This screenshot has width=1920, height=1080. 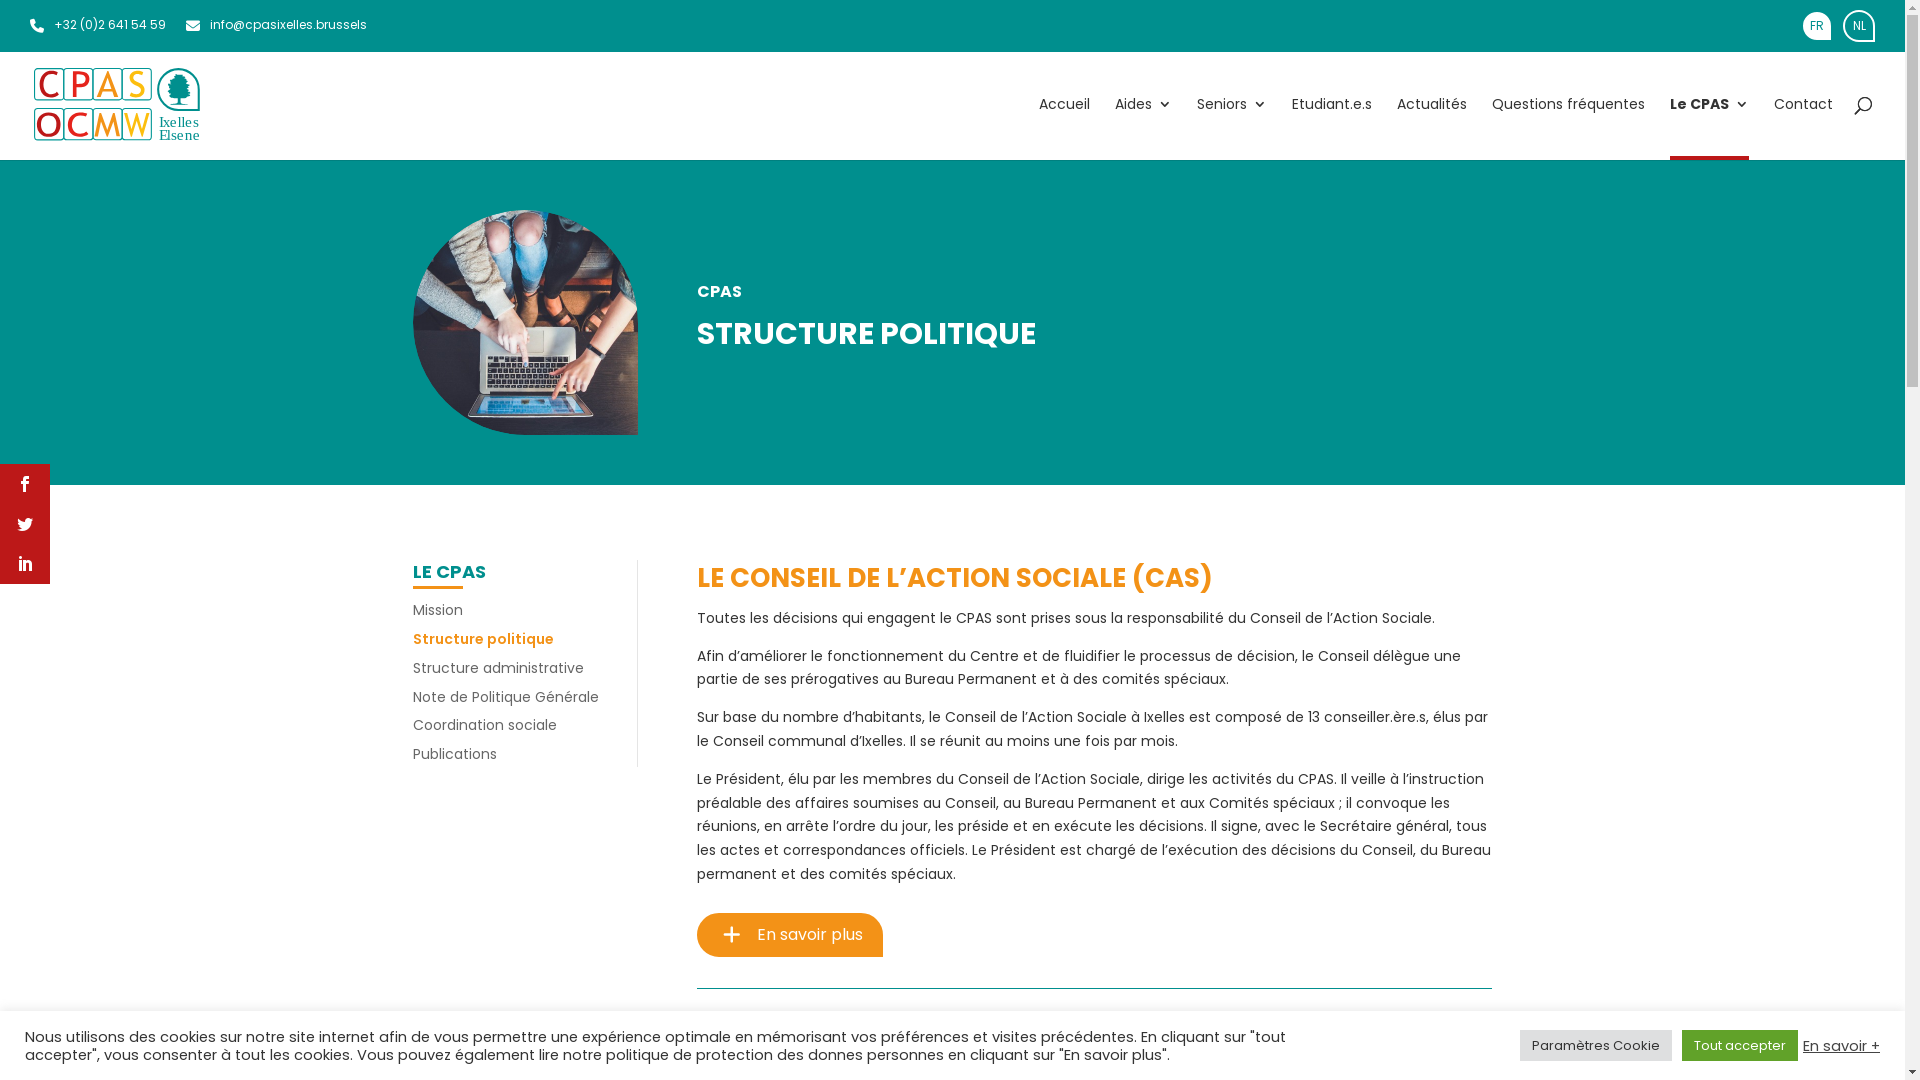 What do you see at coordinates (1740, 1046) in the screenshot?
I see `Tout accepter` at bounding box center [1740, 1046].